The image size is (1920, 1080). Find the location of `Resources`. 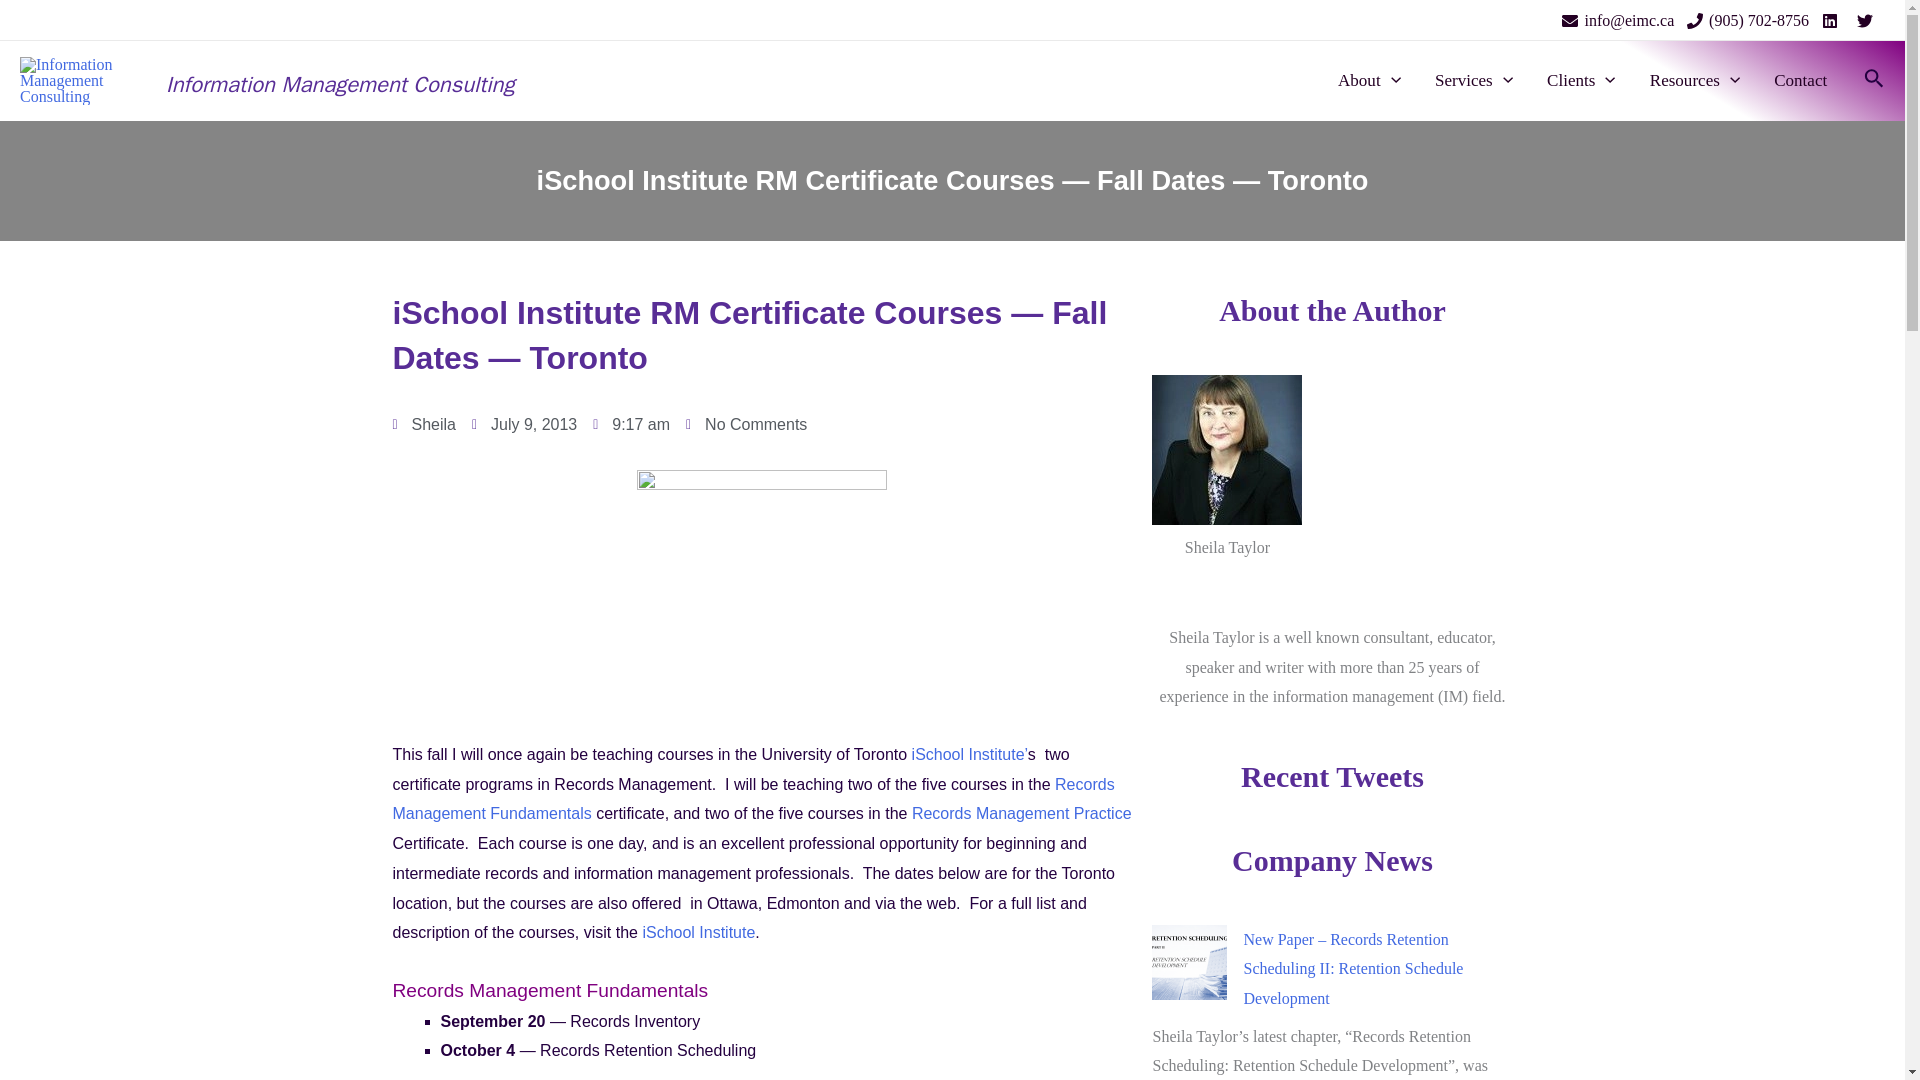

Resources is located at coordinates (1694, 80).